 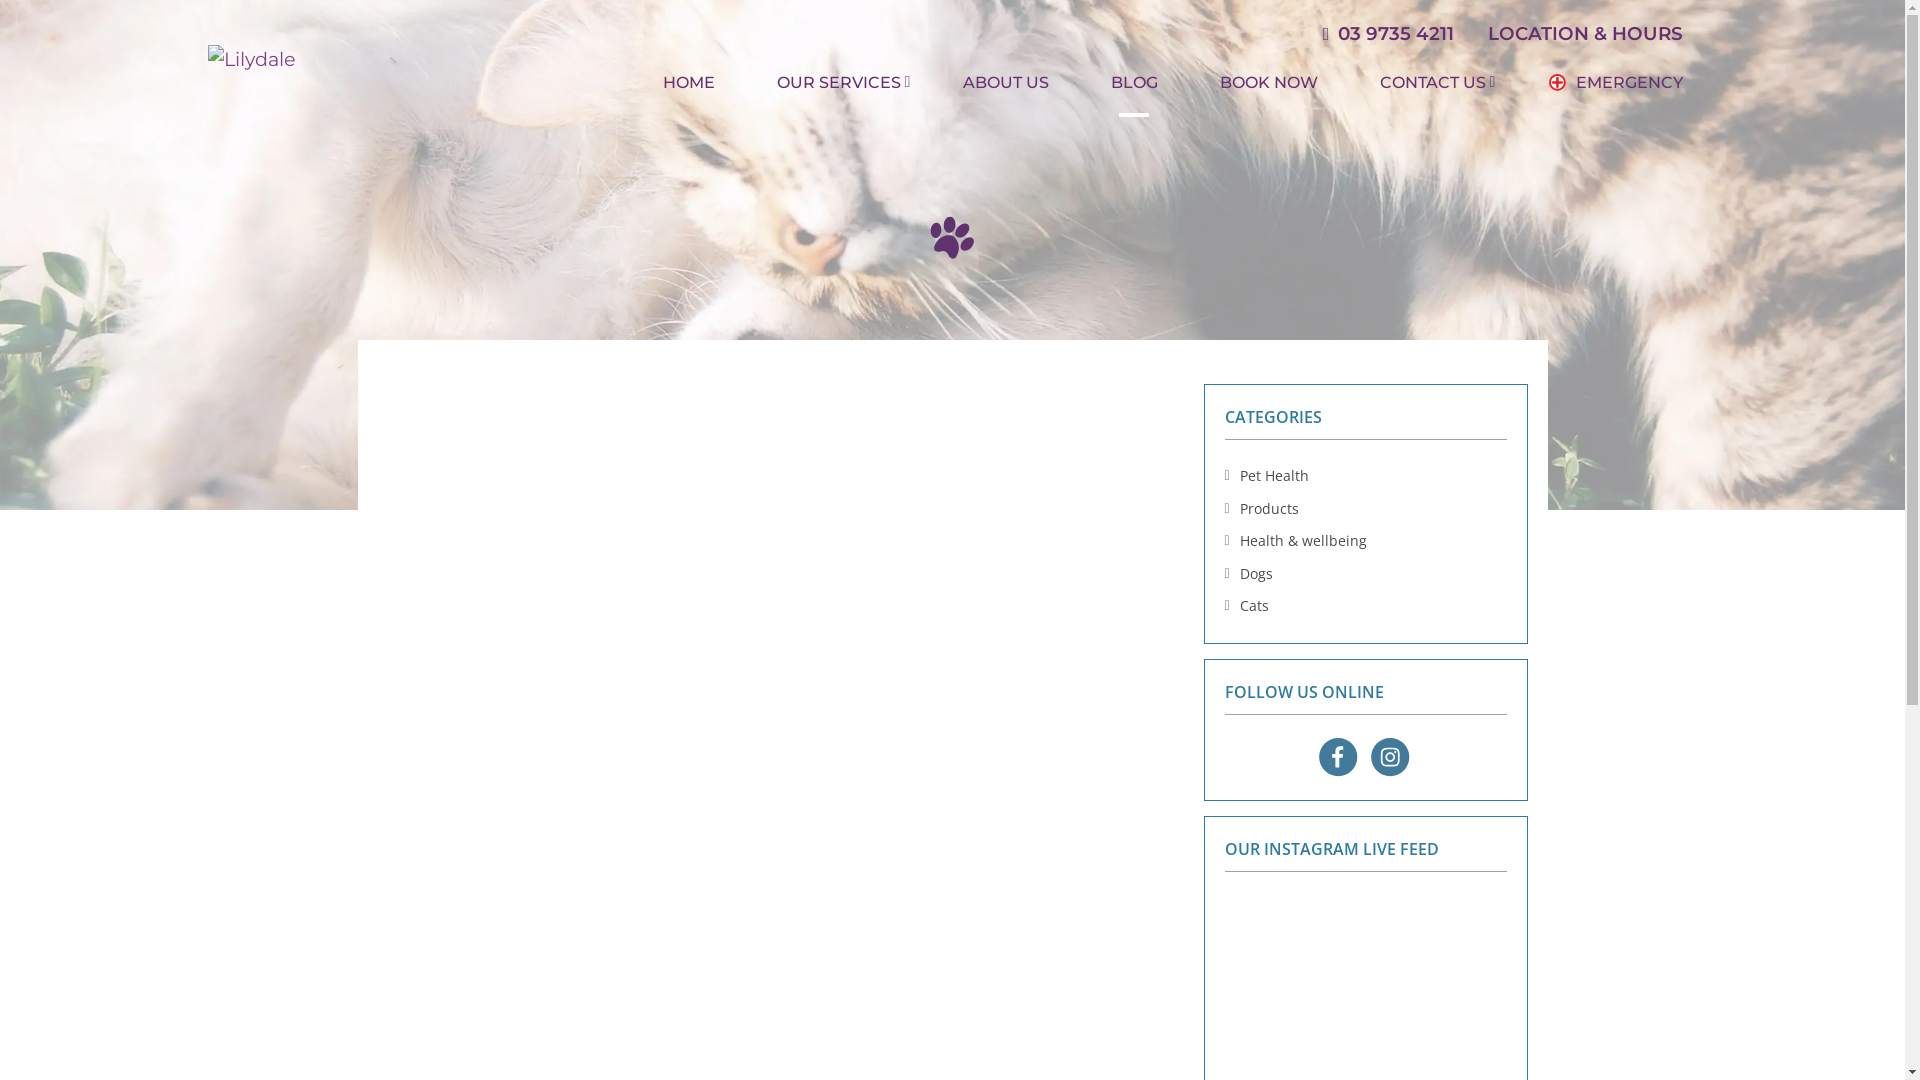 I want to click on Dogs, so click(x=1256, y=574).